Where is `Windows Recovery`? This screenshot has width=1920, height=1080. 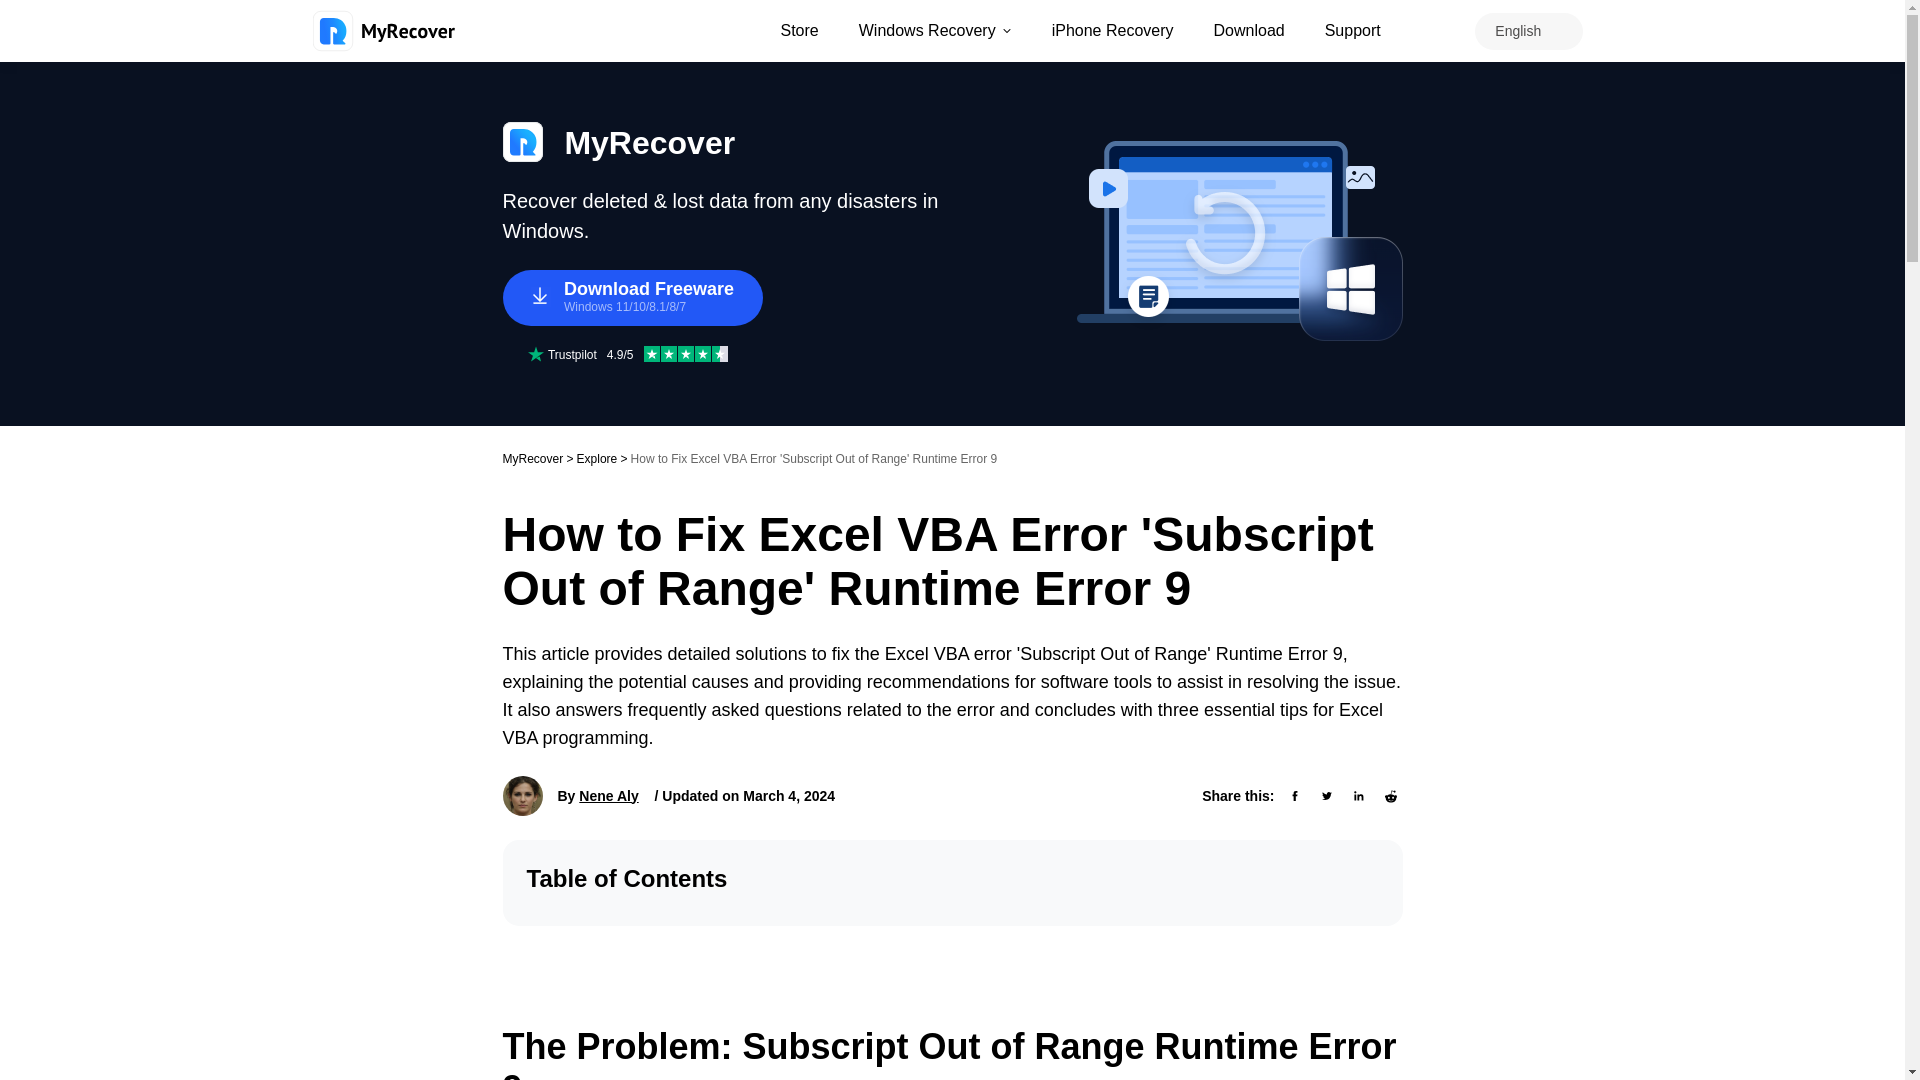 Windows Recovery is located at coordinates (934, 30).